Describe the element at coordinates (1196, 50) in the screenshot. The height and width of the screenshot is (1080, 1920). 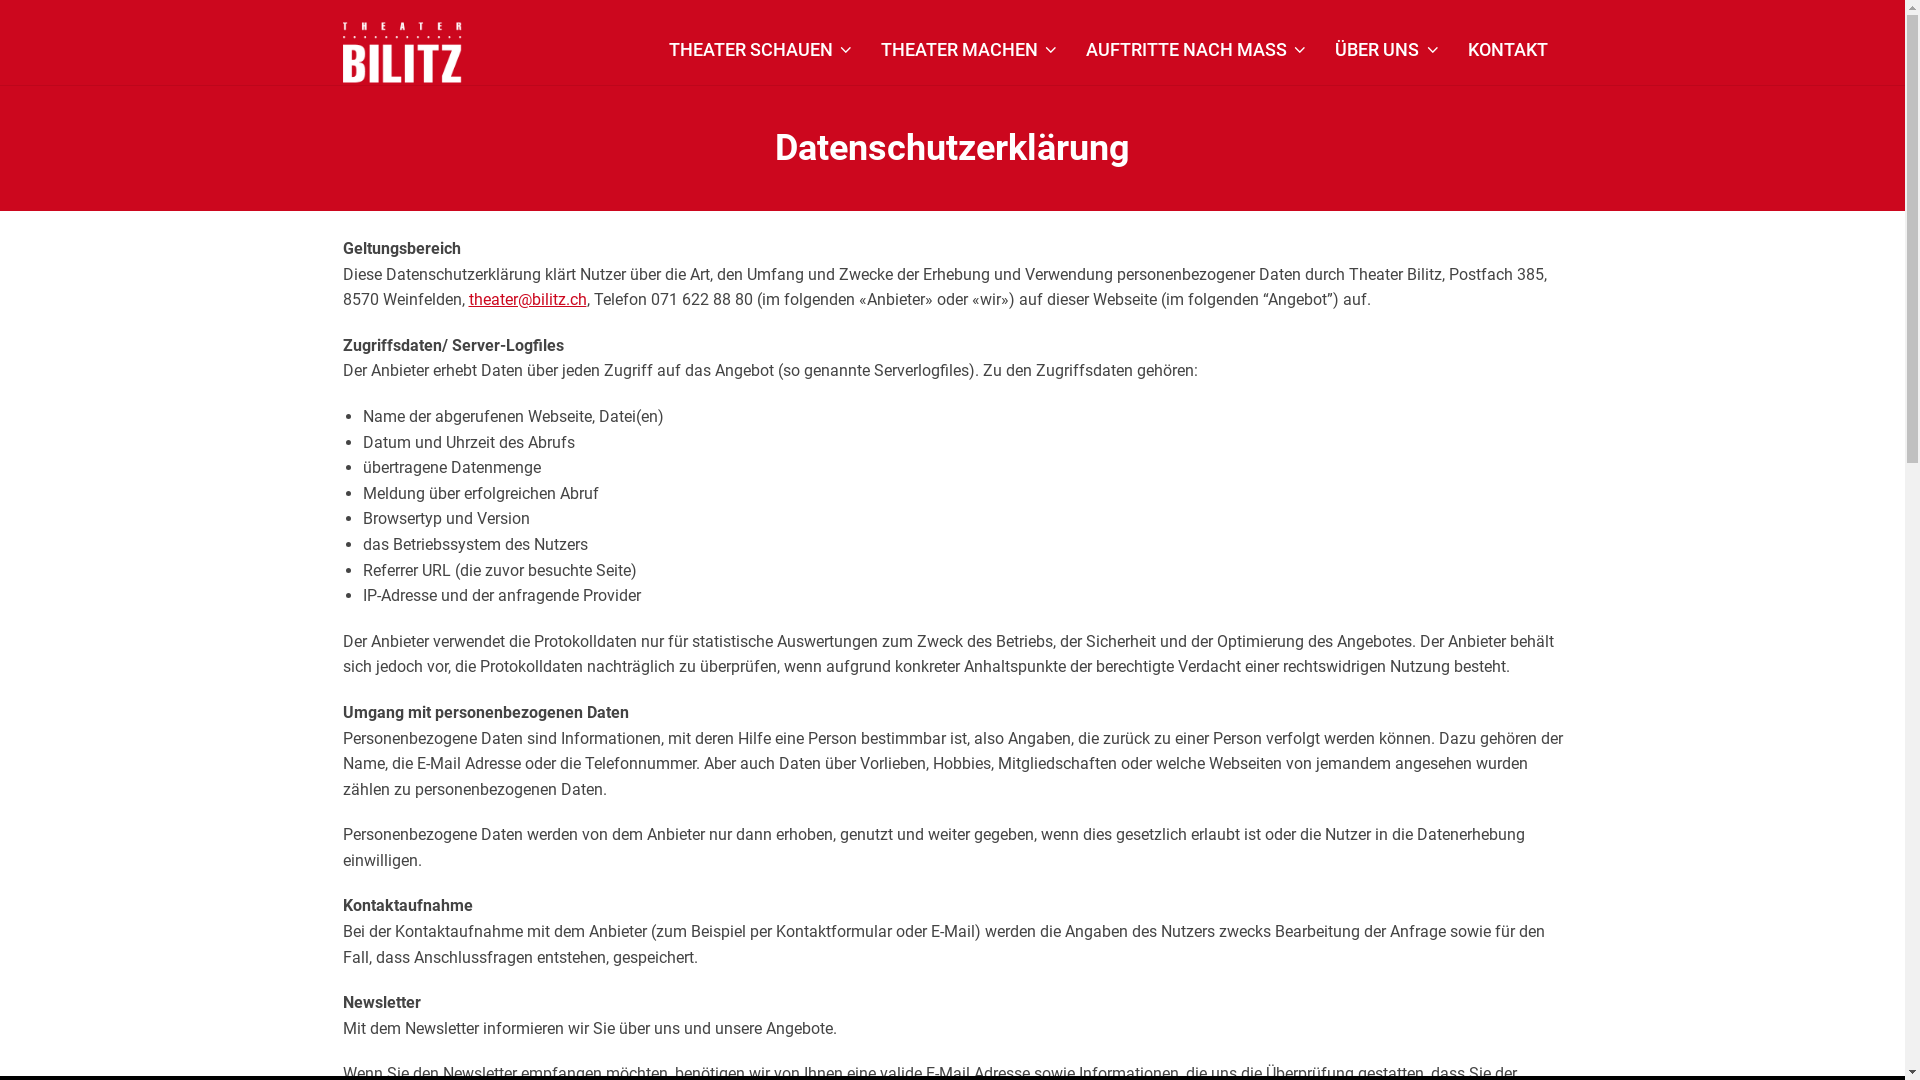
I see `AUFTRITTE NACH MASS` at that location.